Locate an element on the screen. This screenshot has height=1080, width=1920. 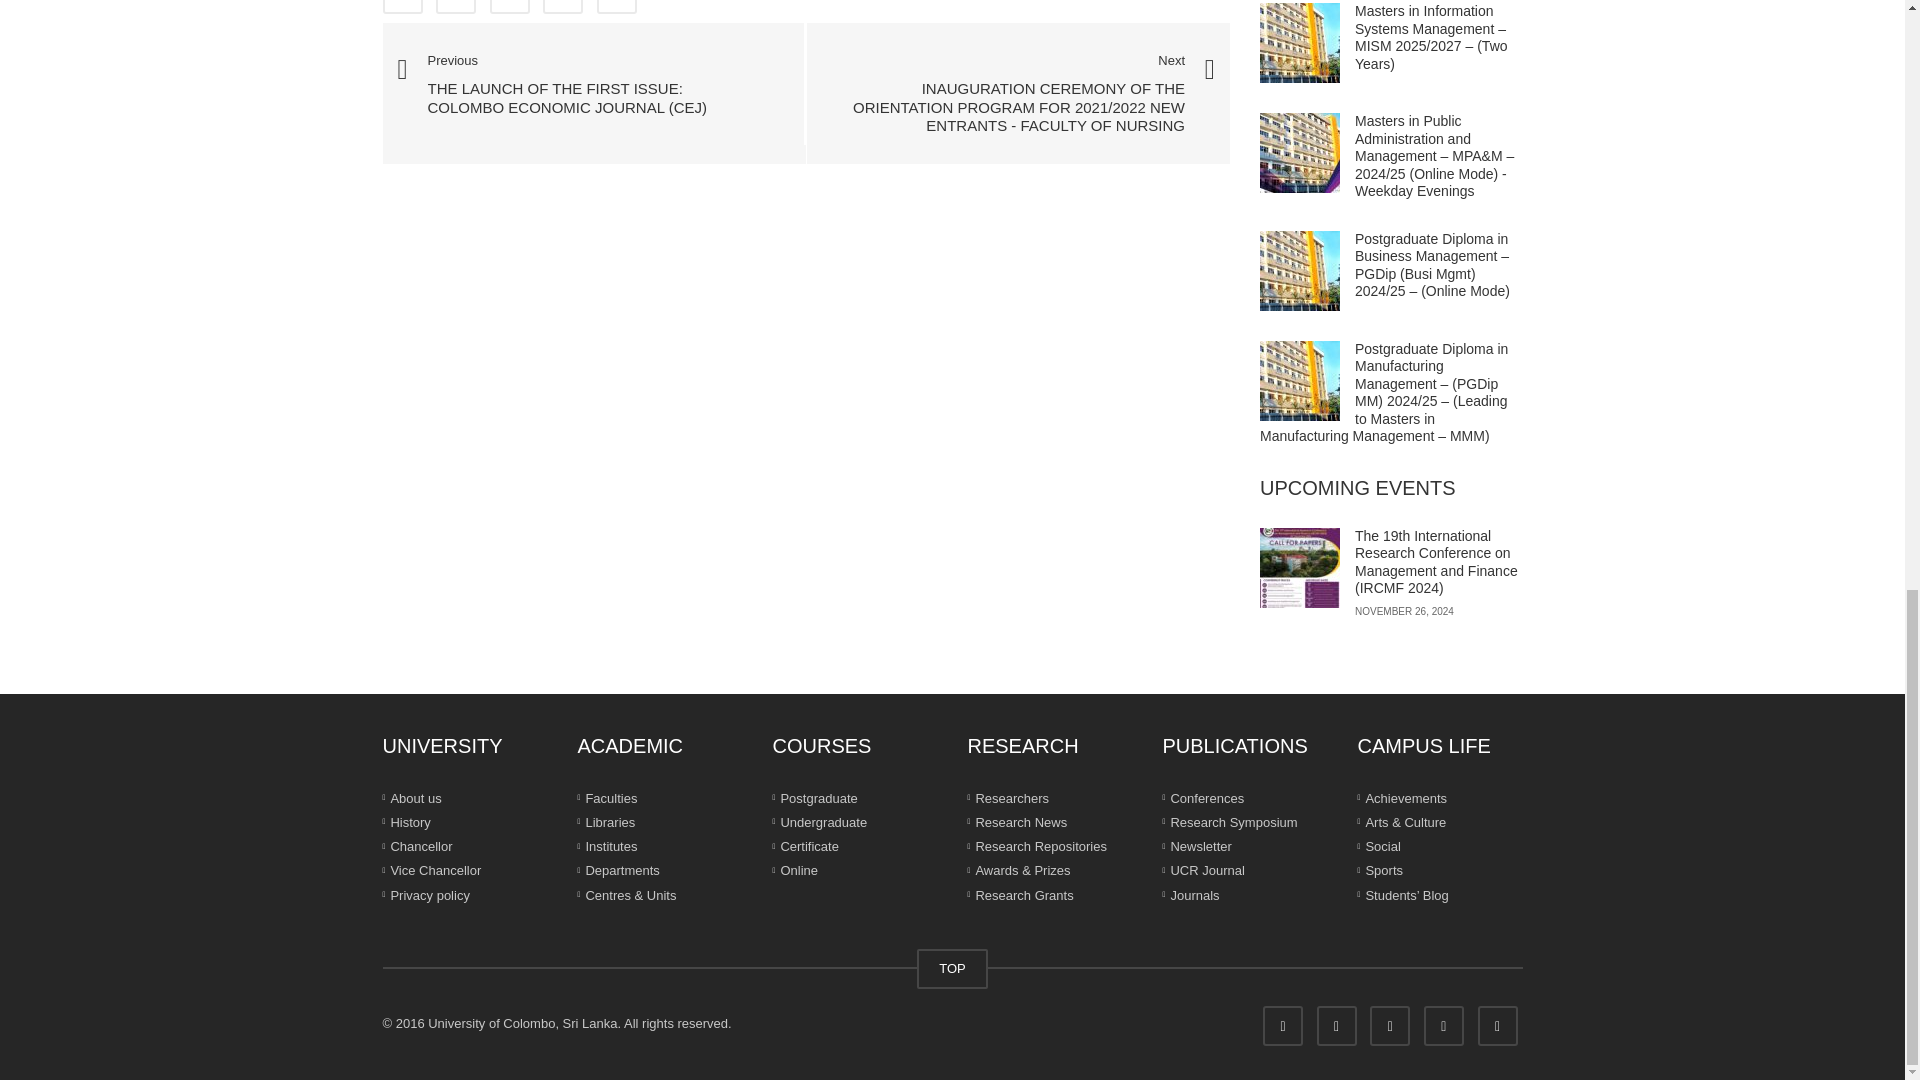
Share on Twitter is located at coordinates (456, 7).